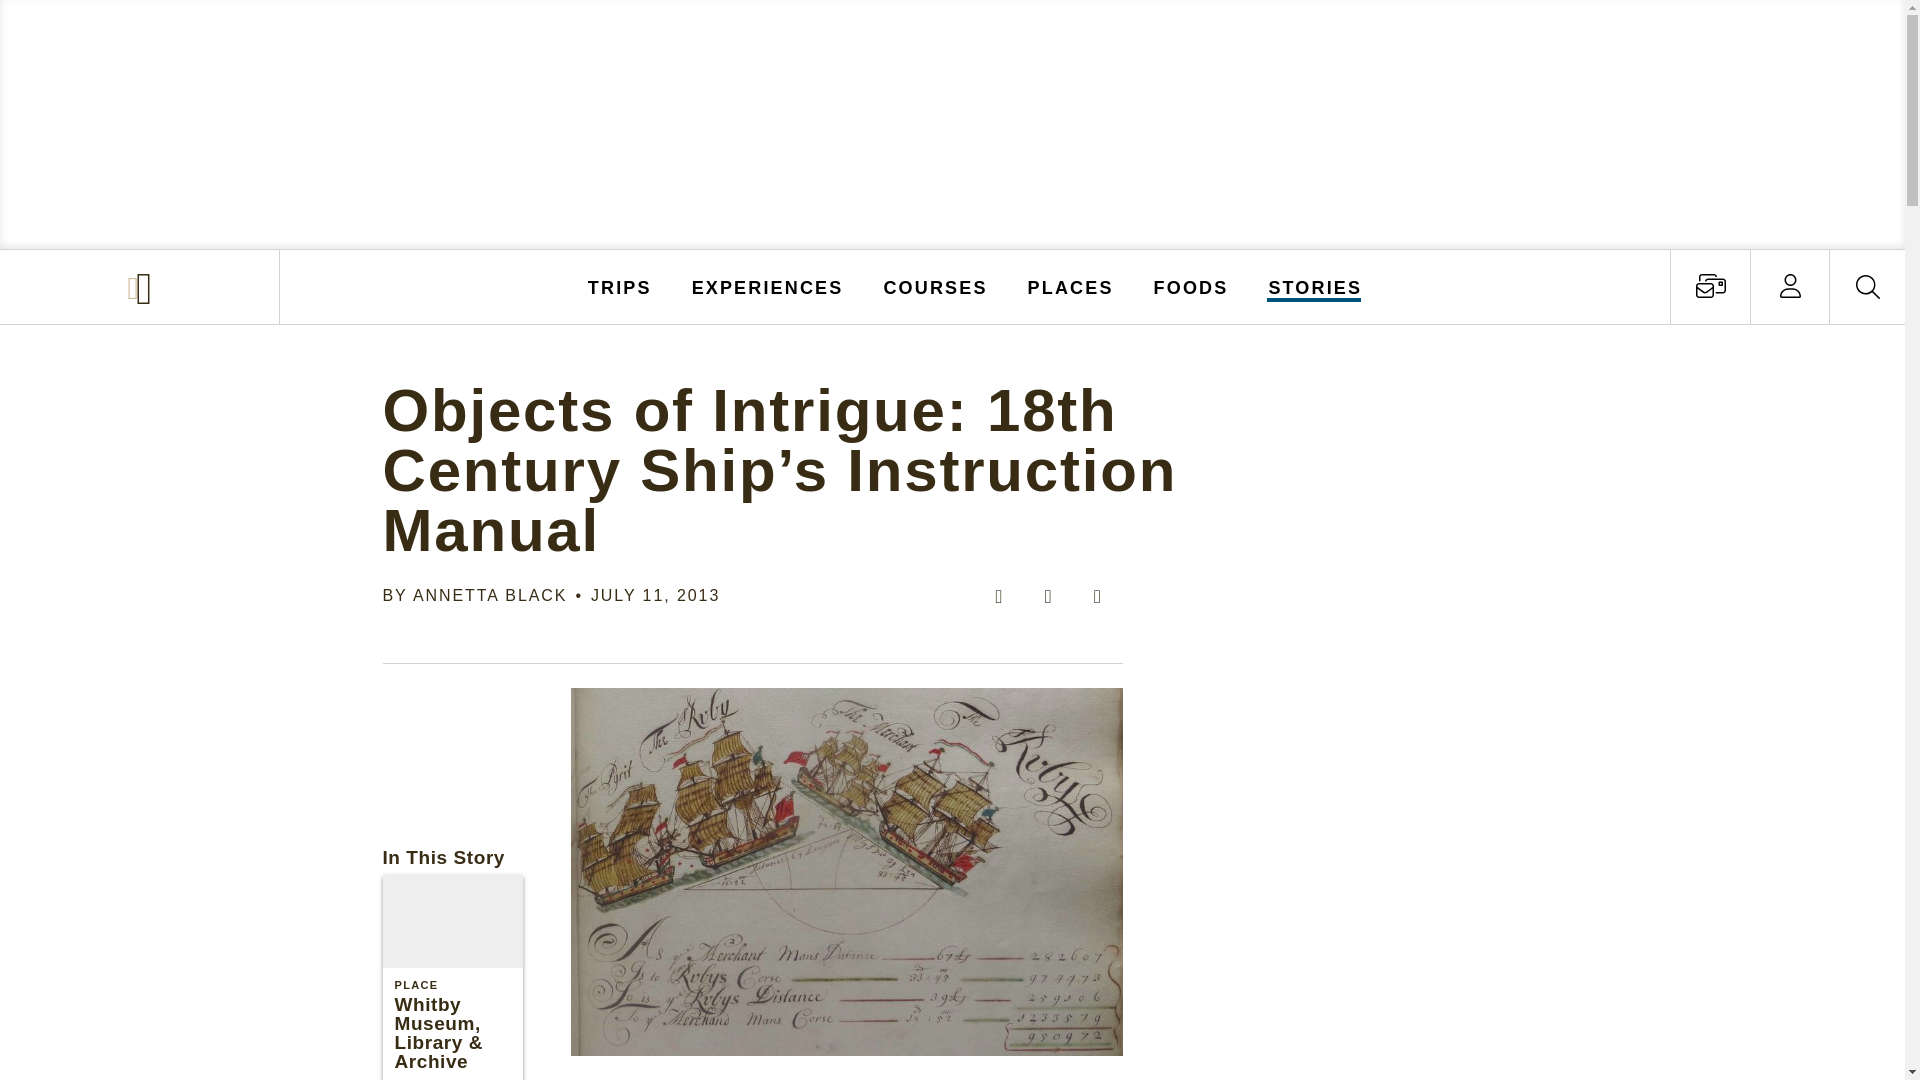 This screenshot has width=1920, height=1080. I want to click on TRIPS, so click(620, 286).